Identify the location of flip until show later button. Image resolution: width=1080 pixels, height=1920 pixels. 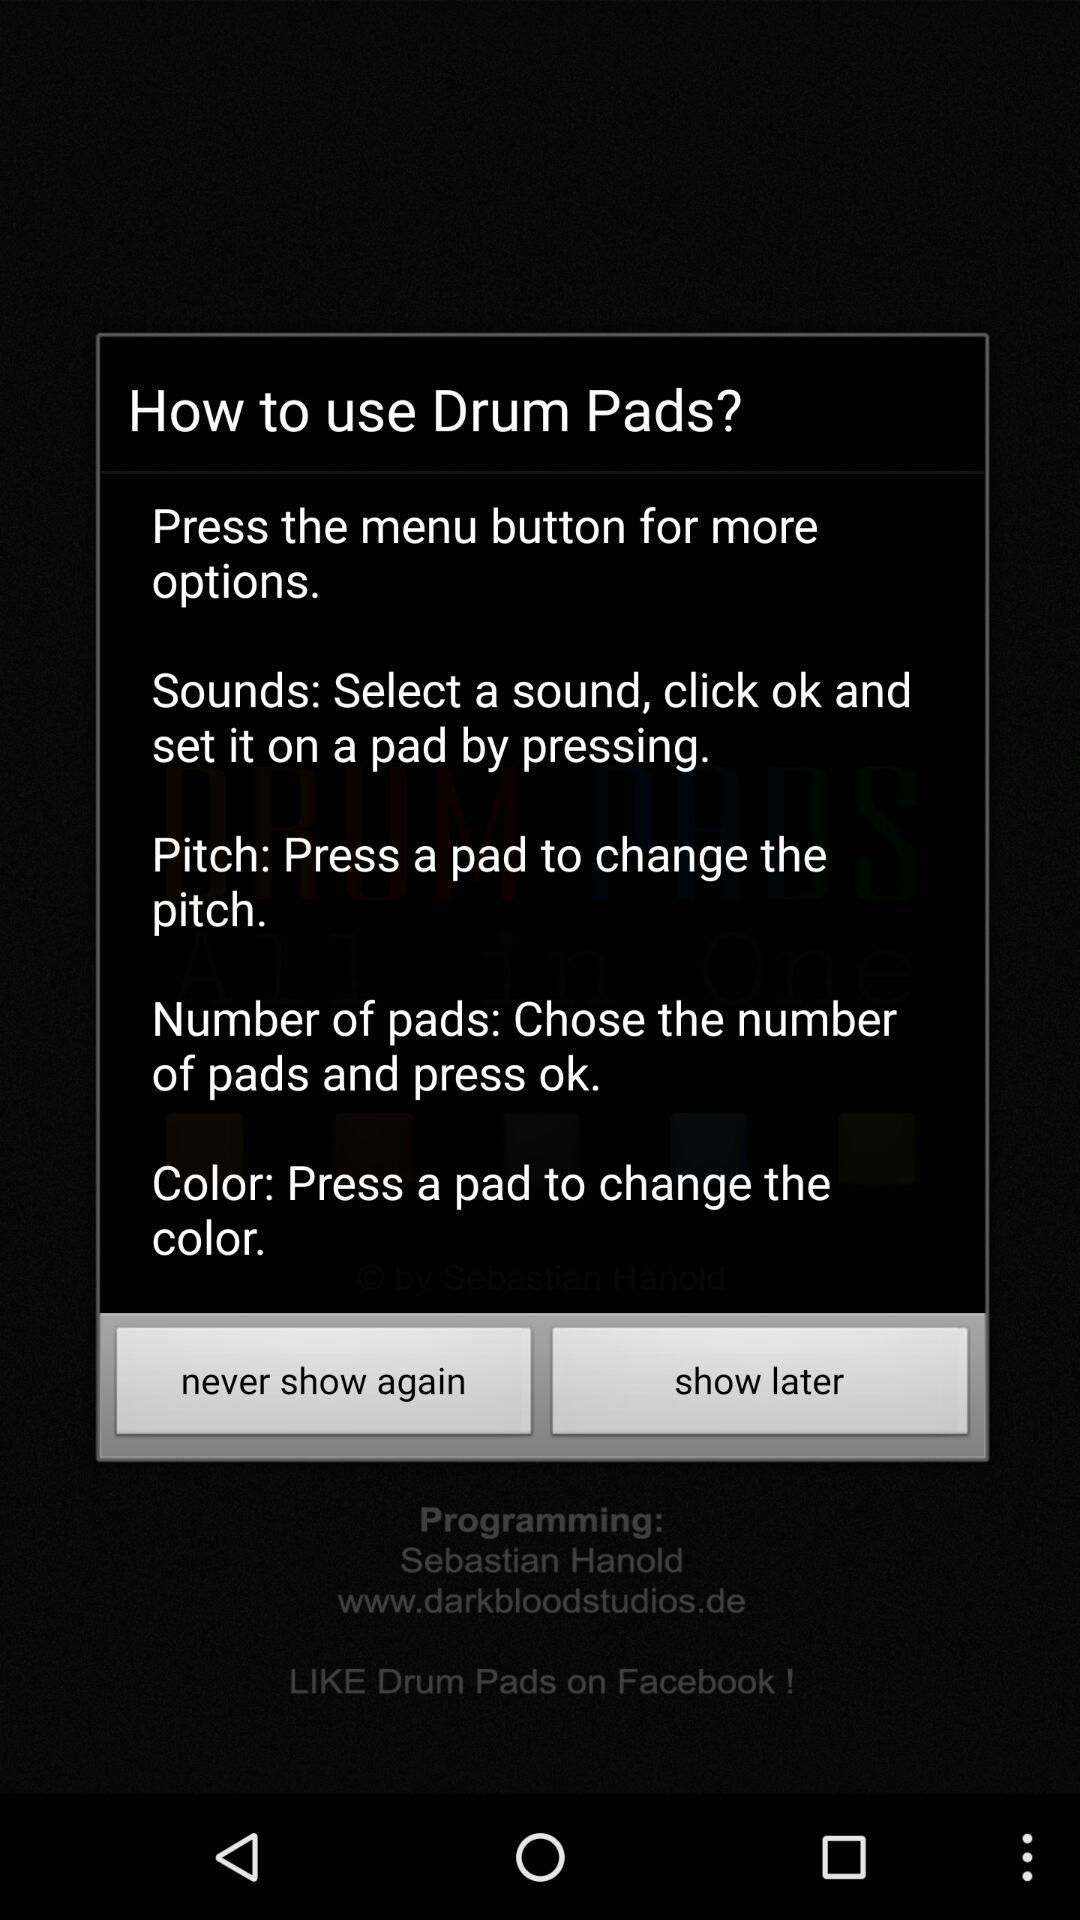
(760, 1386).